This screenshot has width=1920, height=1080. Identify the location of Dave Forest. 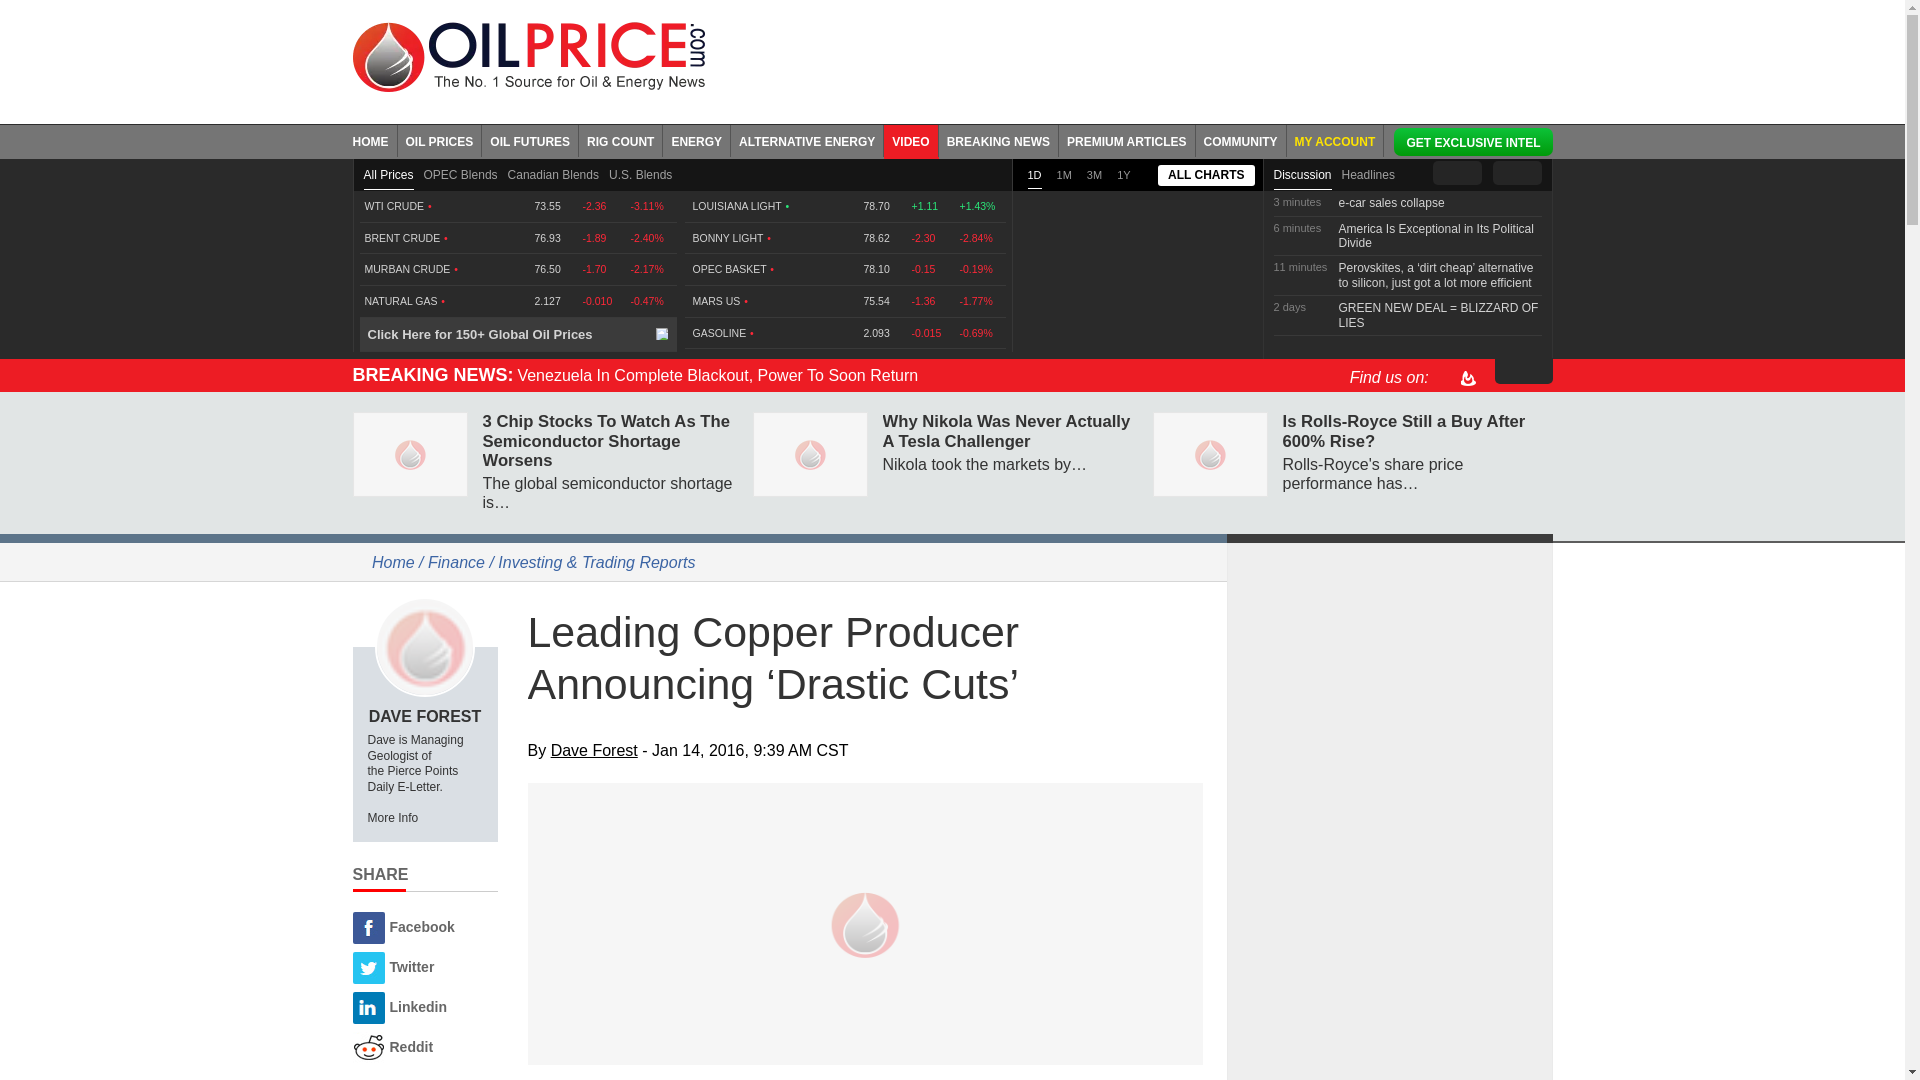
(424, 646).